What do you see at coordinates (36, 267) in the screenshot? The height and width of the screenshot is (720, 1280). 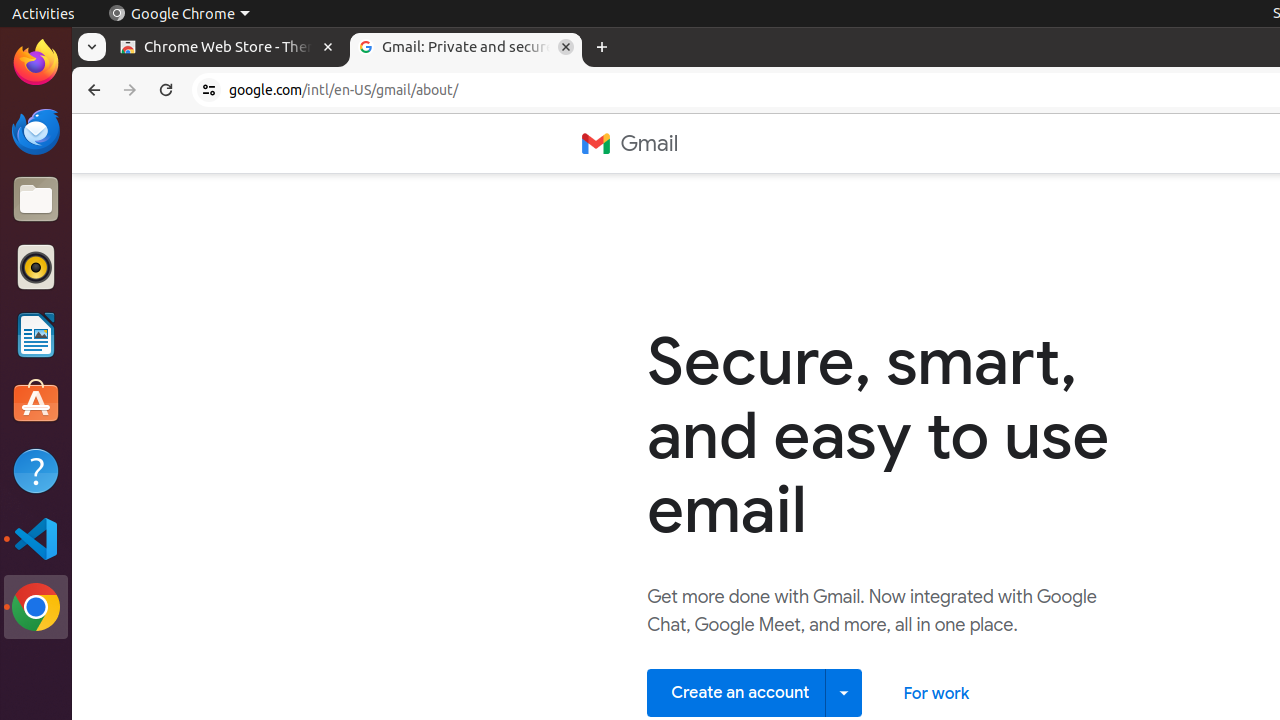 I see `Rhythmbox` at bounding box center [36, 267].